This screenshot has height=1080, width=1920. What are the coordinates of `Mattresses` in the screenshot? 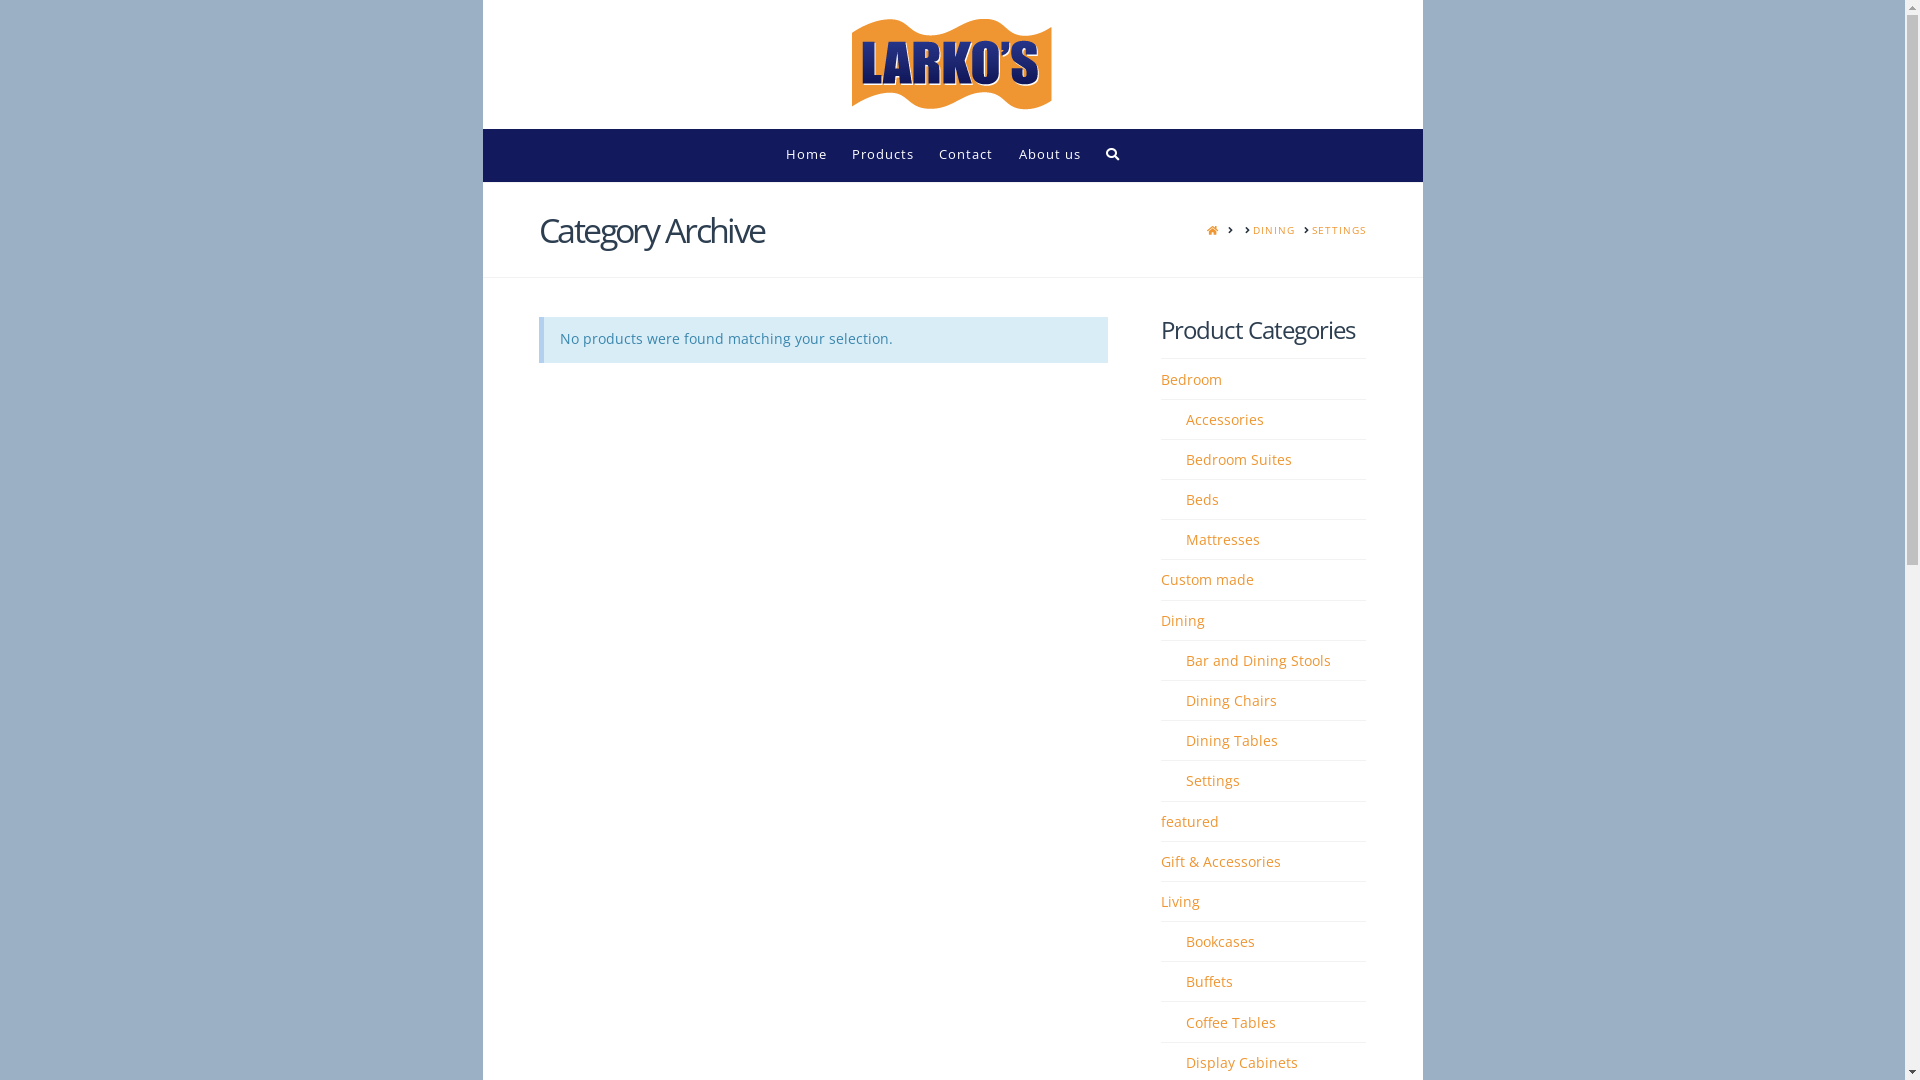 It's located at (1223, 540).